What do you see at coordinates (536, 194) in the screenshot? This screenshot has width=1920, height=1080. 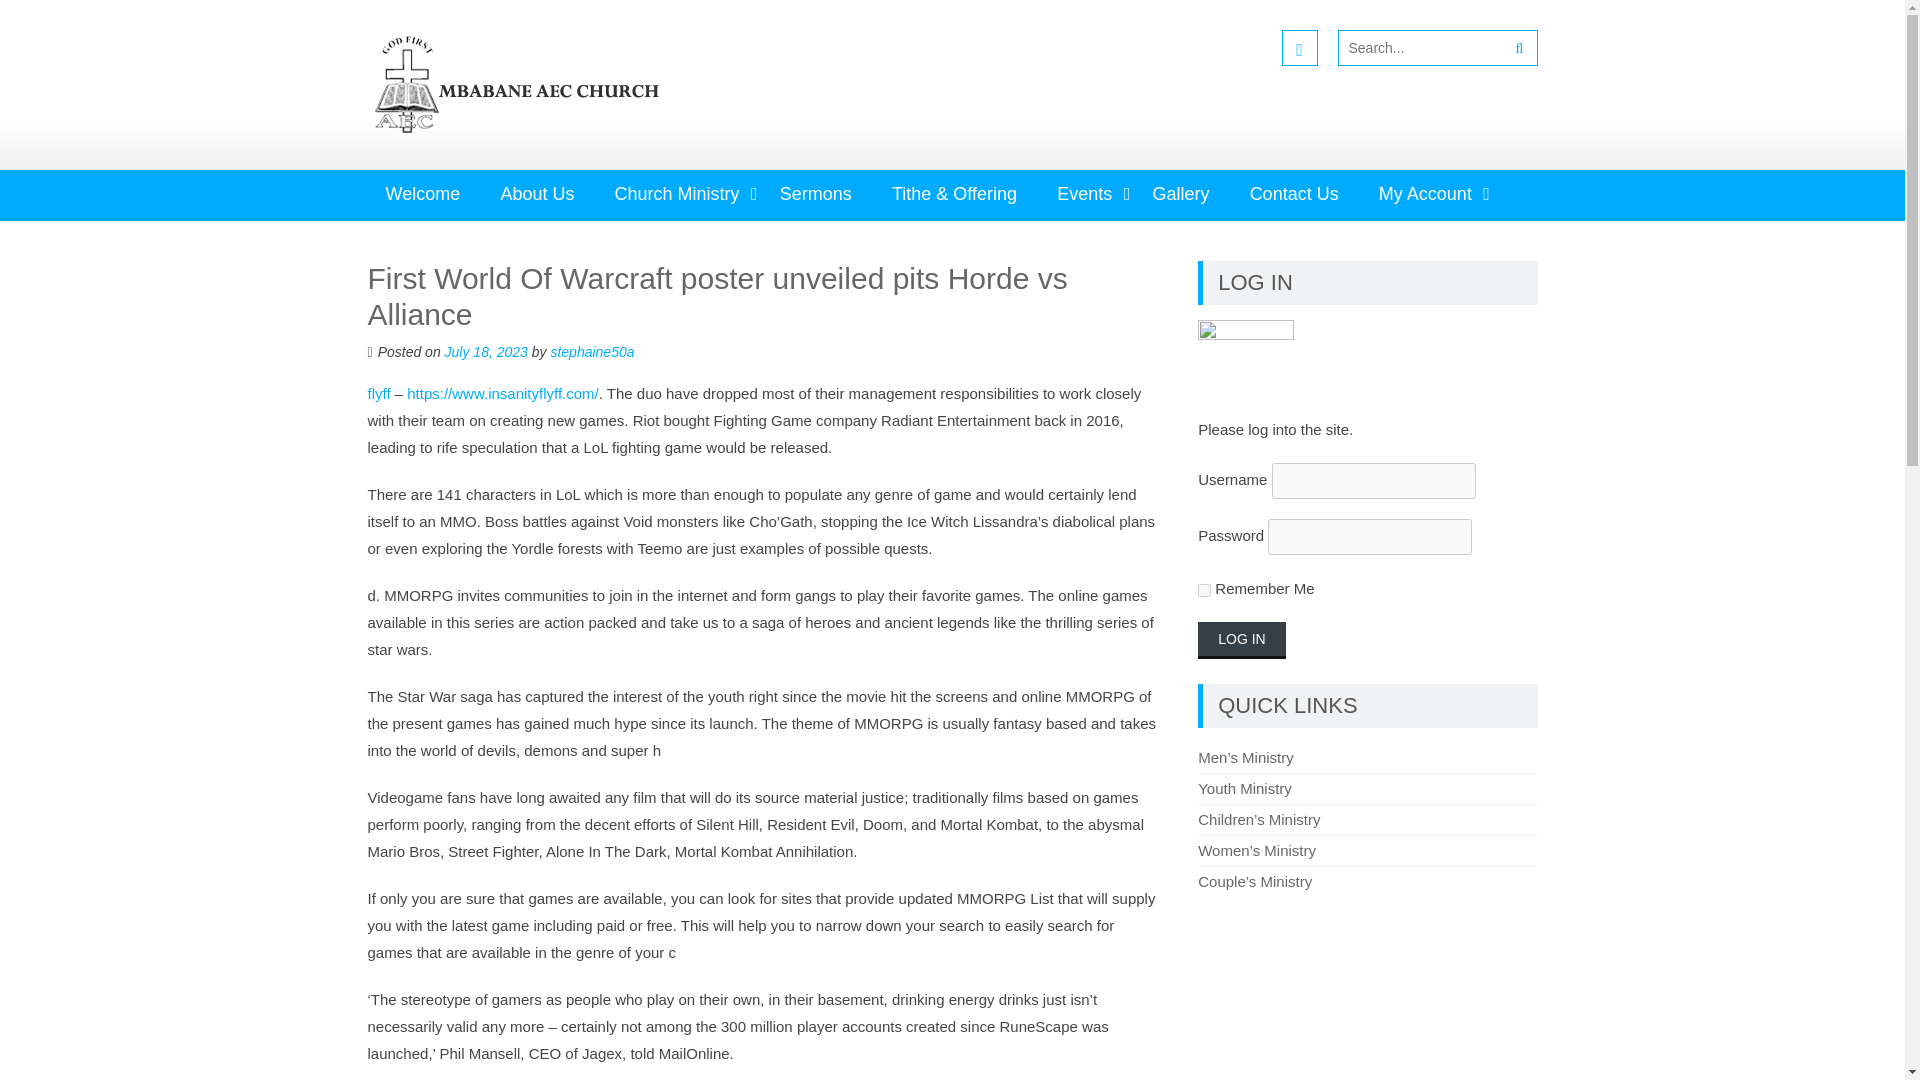 I see `About Us` at bounding box center [536, 194].